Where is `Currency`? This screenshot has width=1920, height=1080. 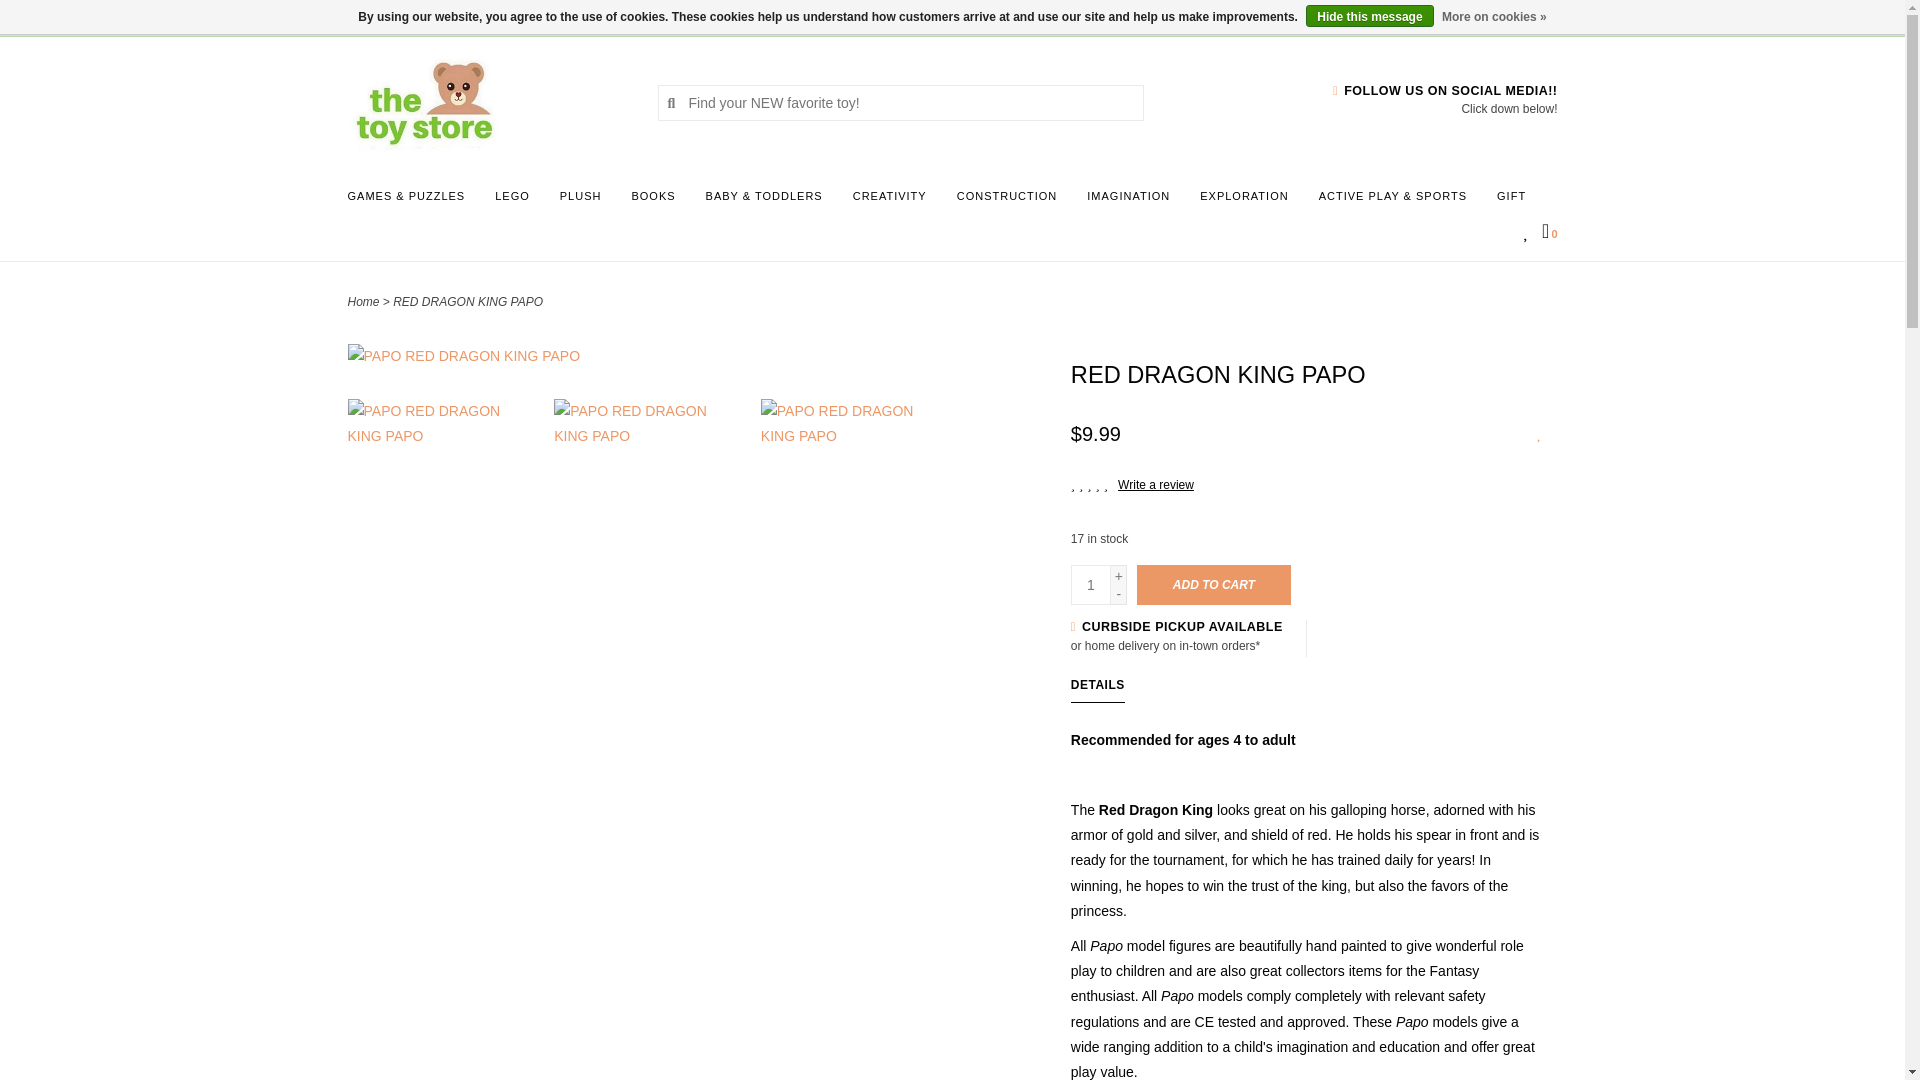
Currency is located at coordinates (373, 16).